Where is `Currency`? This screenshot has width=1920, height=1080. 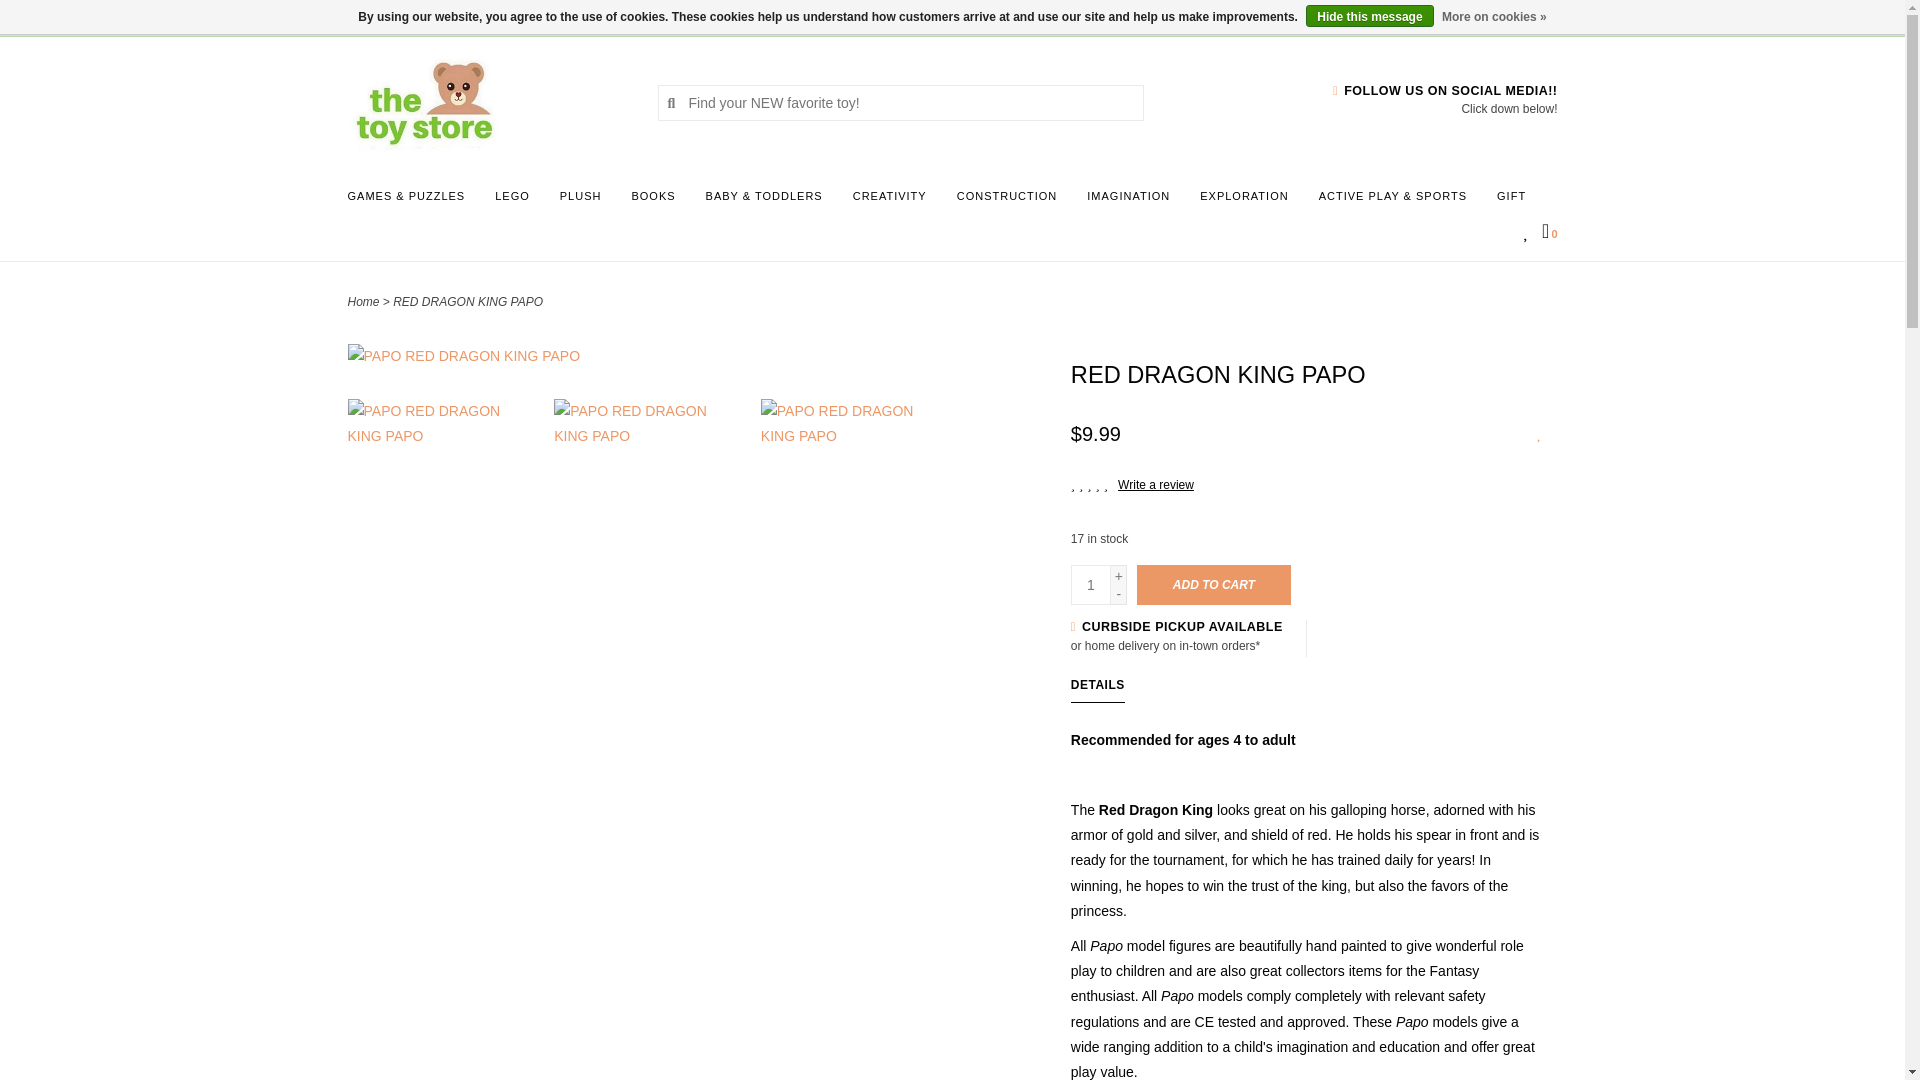
Currency is located at coordinates (373, 16).